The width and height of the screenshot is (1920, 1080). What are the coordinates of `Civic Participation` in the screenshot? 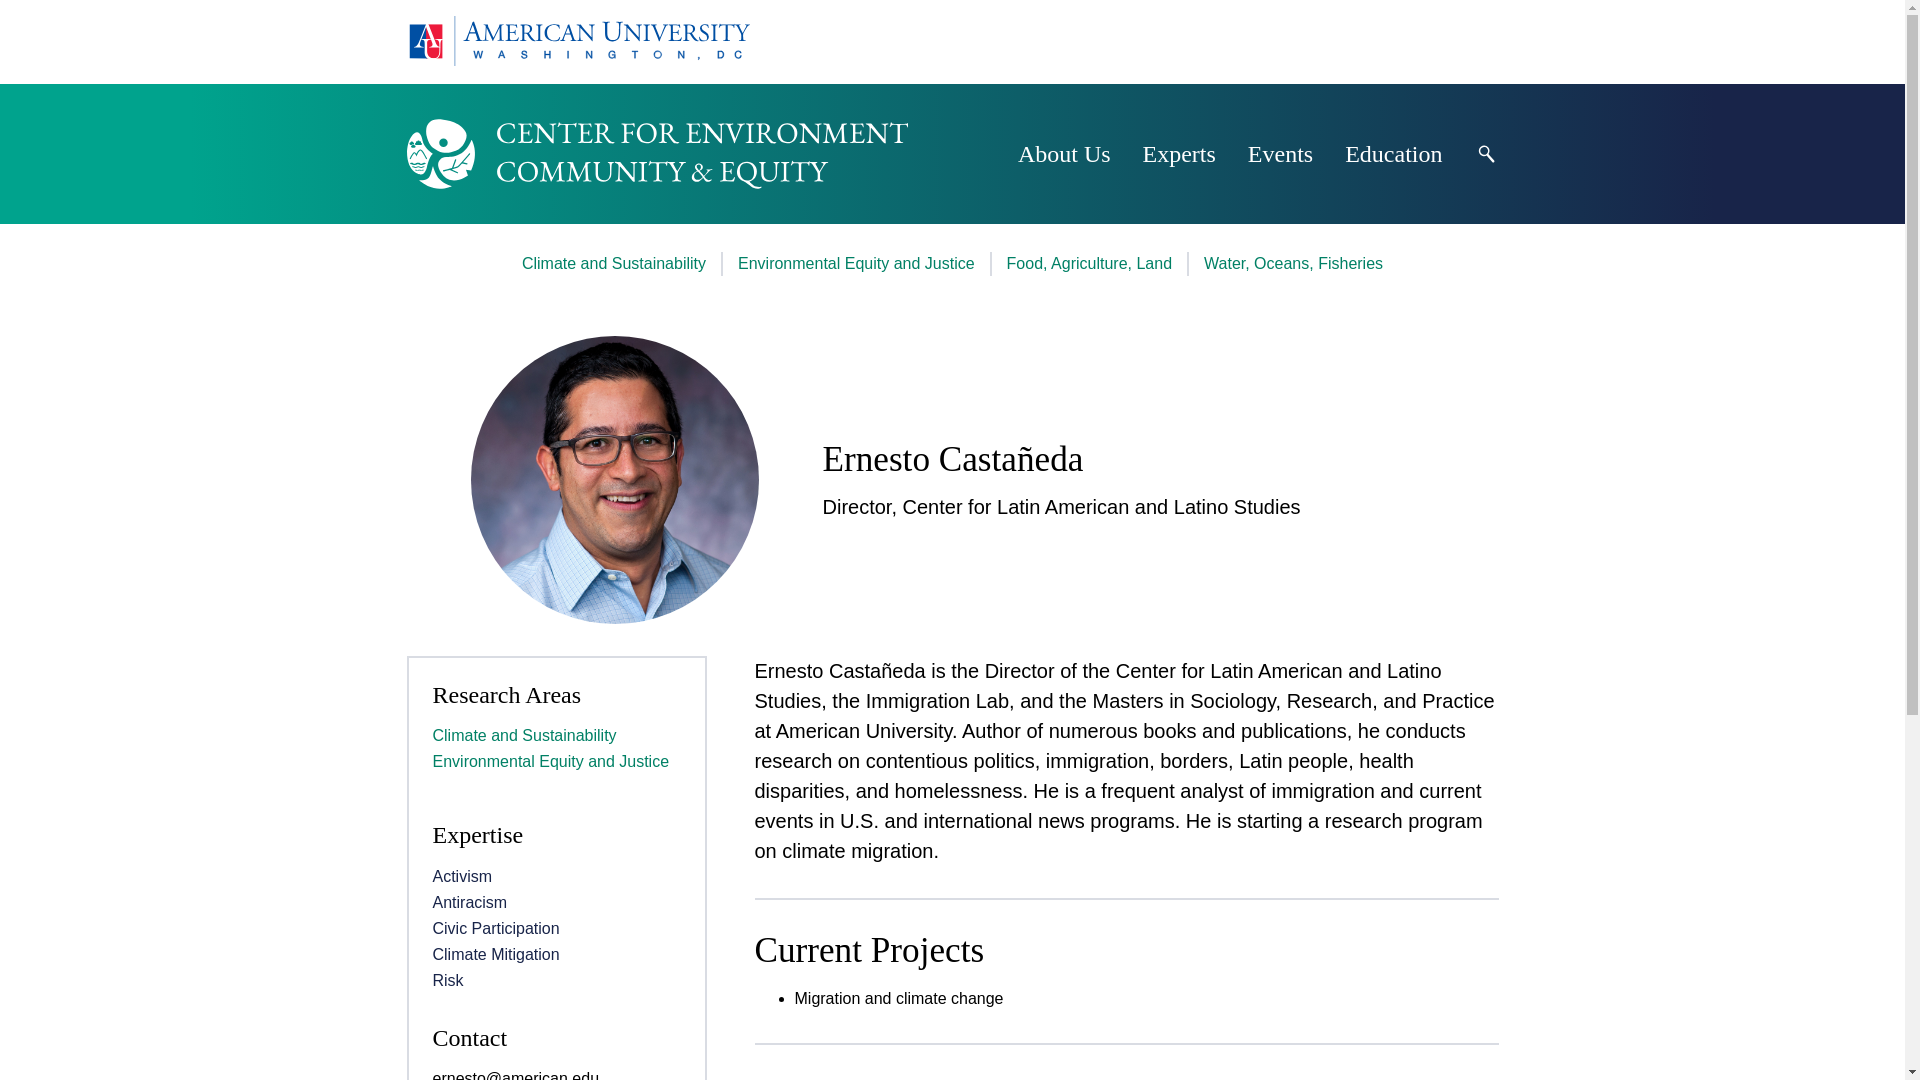 It's located at (495, 928).